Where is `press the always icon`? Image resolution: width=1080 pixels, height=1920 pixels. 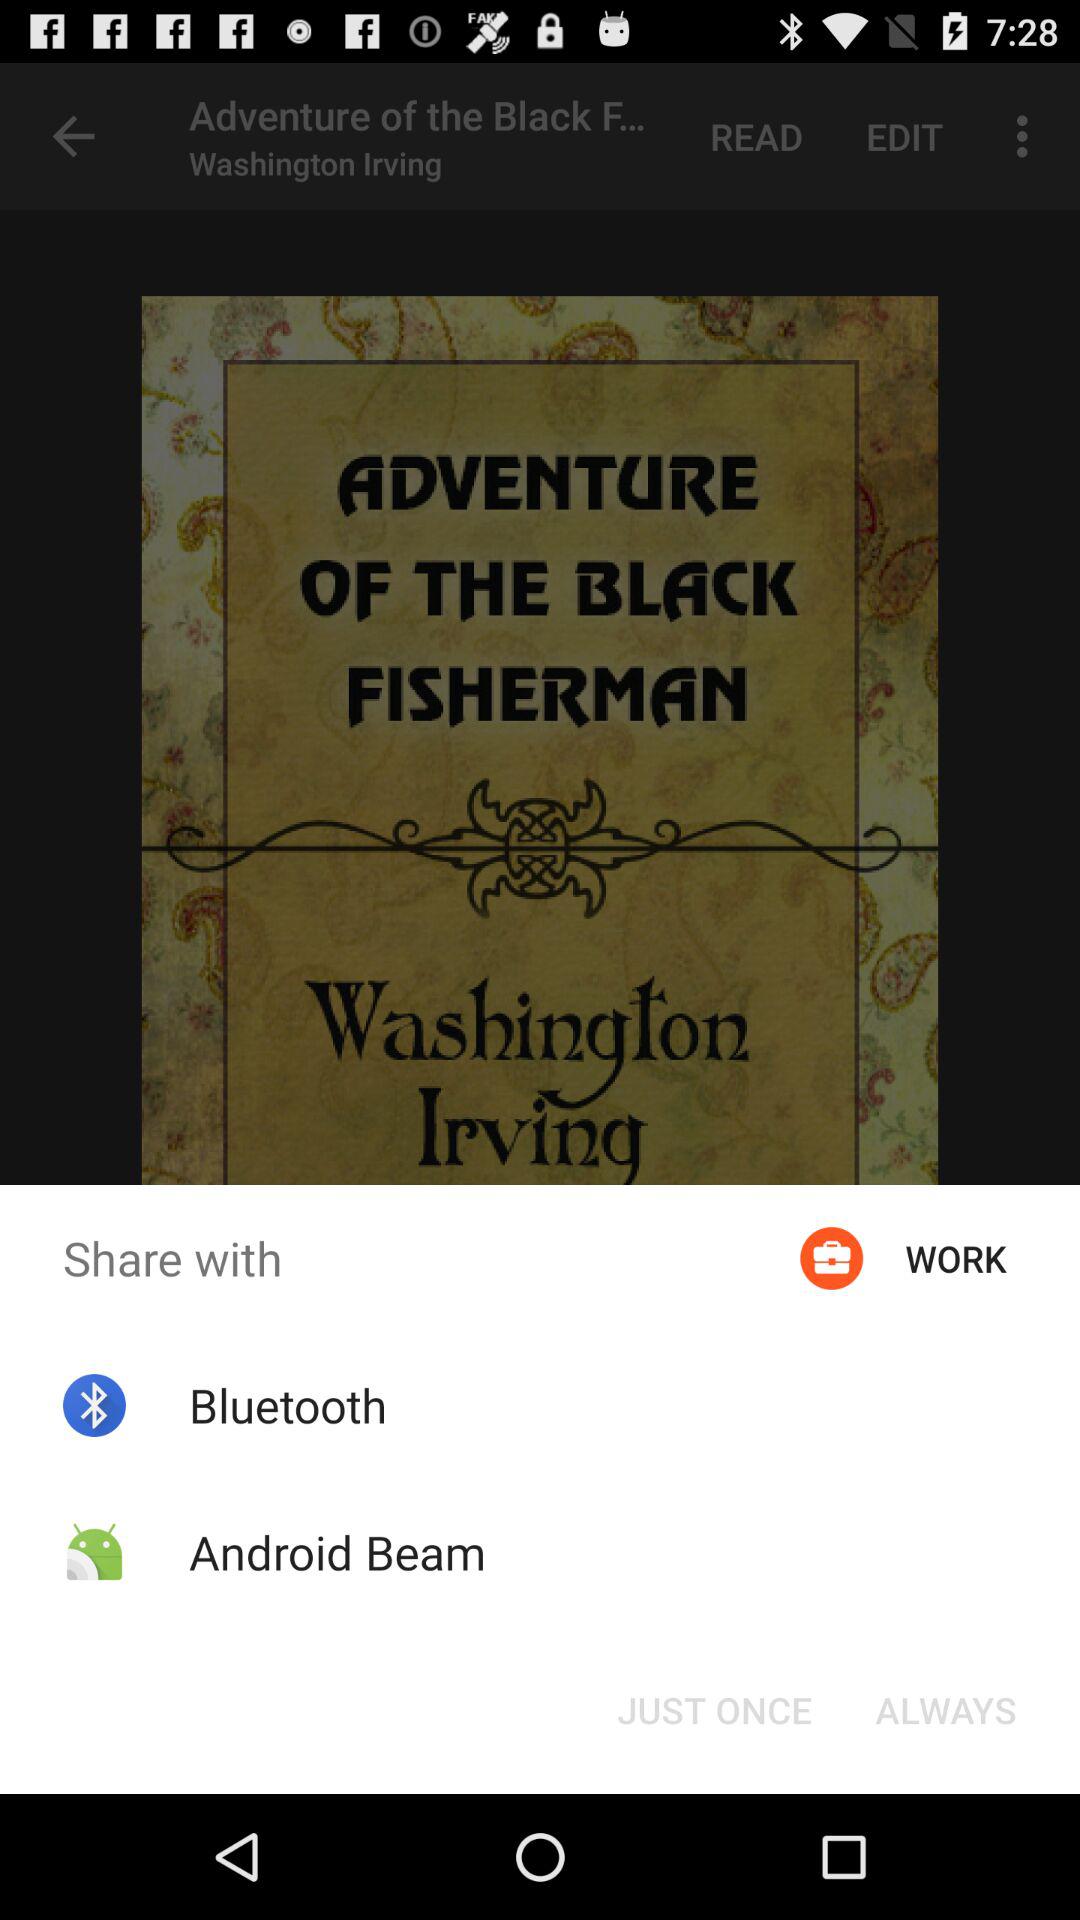 press the always icon is located at coordinates (946, 1710).